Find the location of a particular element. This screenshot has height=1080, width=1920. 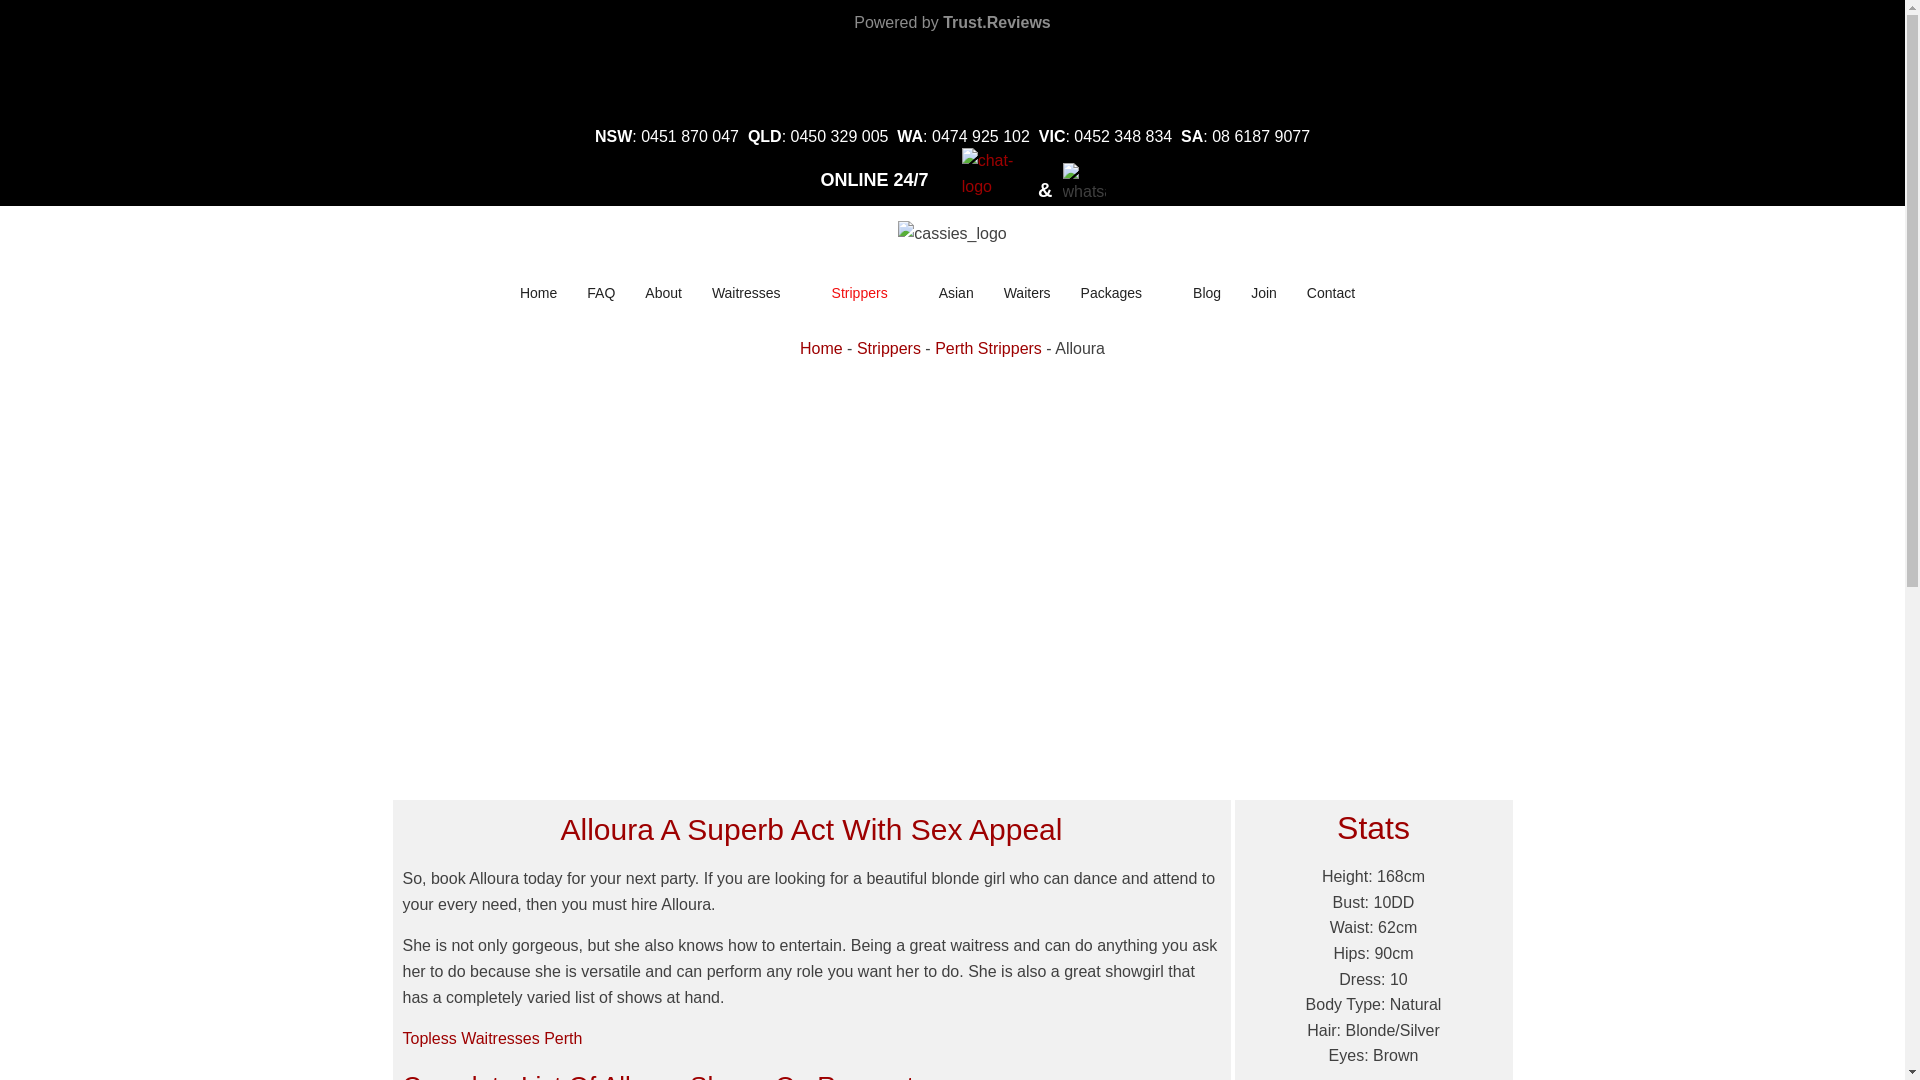

Powered by Trust.Reviews is located at coordinates (952, 22).